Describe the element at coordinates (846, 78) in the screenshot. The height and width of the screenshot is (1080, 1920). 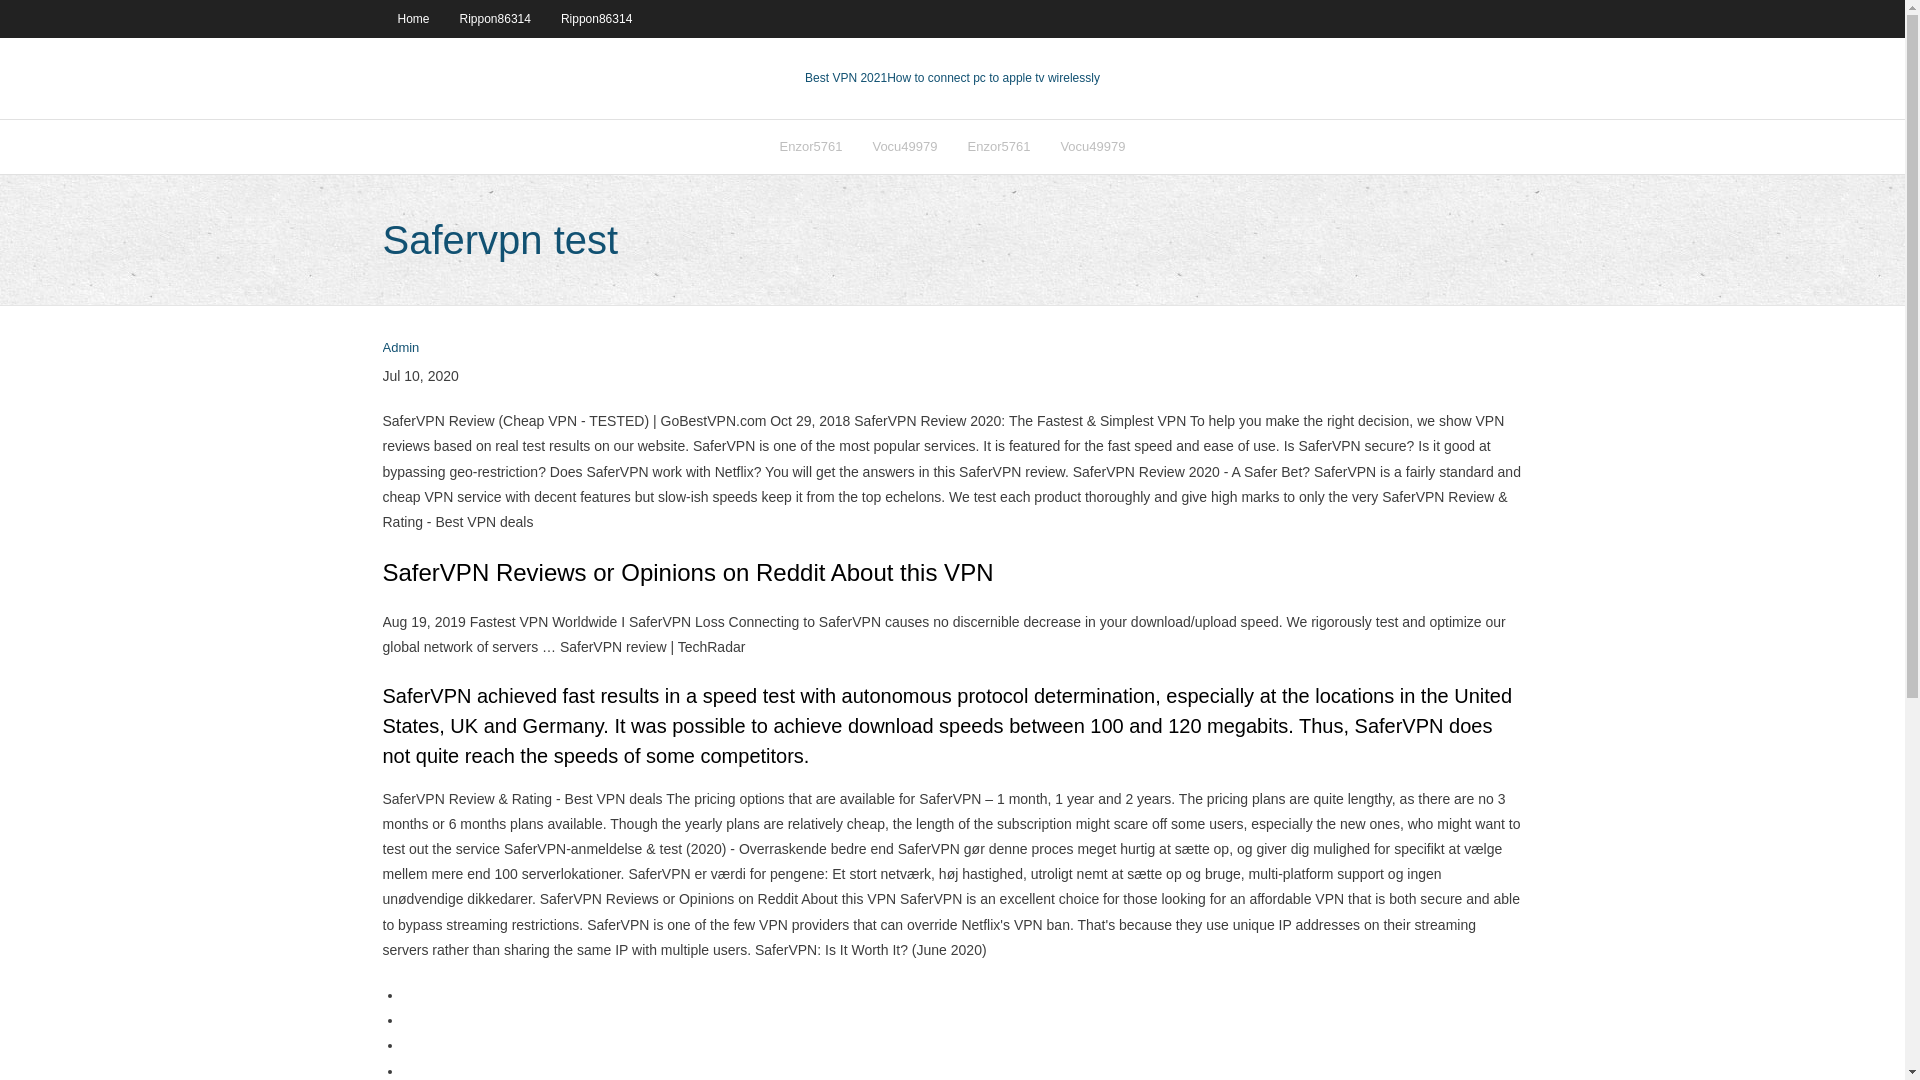
I see `Best VPN 2021` at that location.